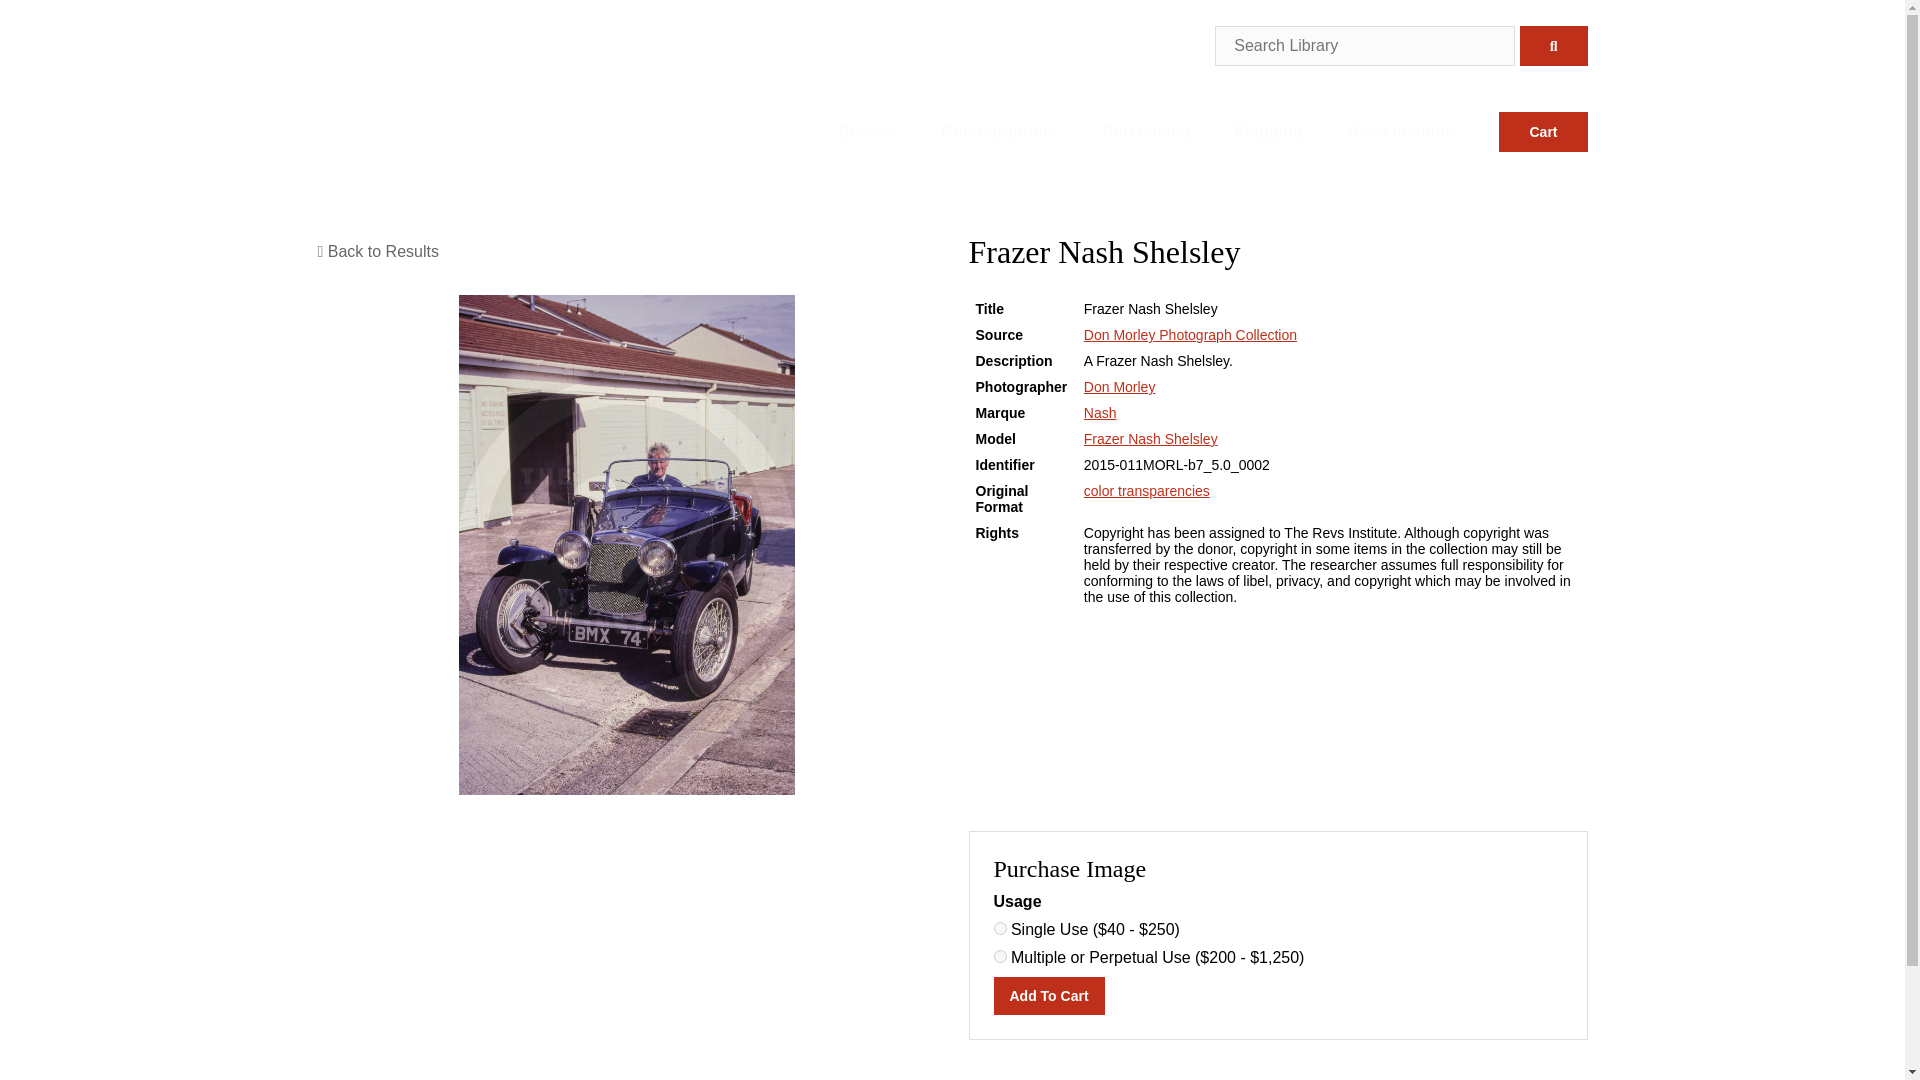 The height and width of the screenshot is (1080, 1920). Describe the element at coordinates (1000, 928) in the screenshot. I see `Single Use` at that location.